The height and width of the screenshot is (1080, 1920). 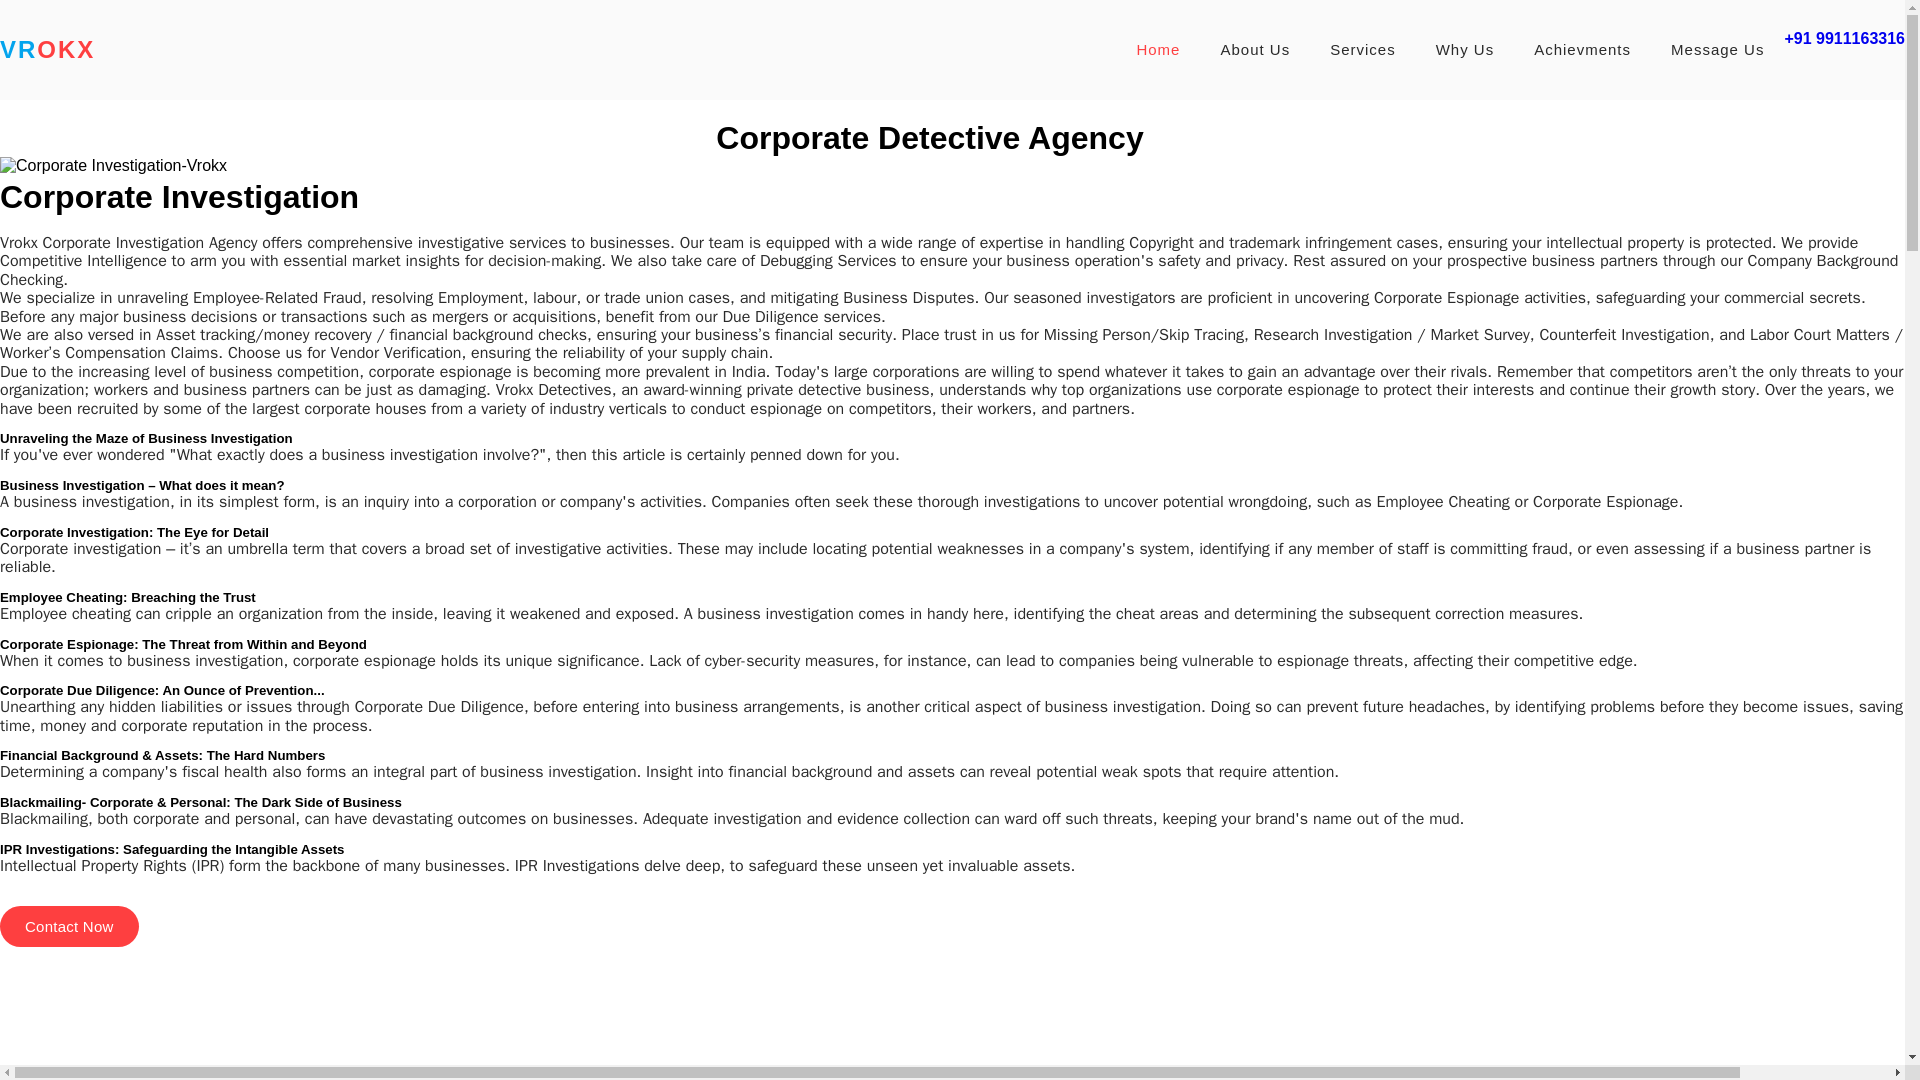 What do you see at coordinates (47, 50) in the screenshot?
I see `VROKX` at bounding box center [47, 50].